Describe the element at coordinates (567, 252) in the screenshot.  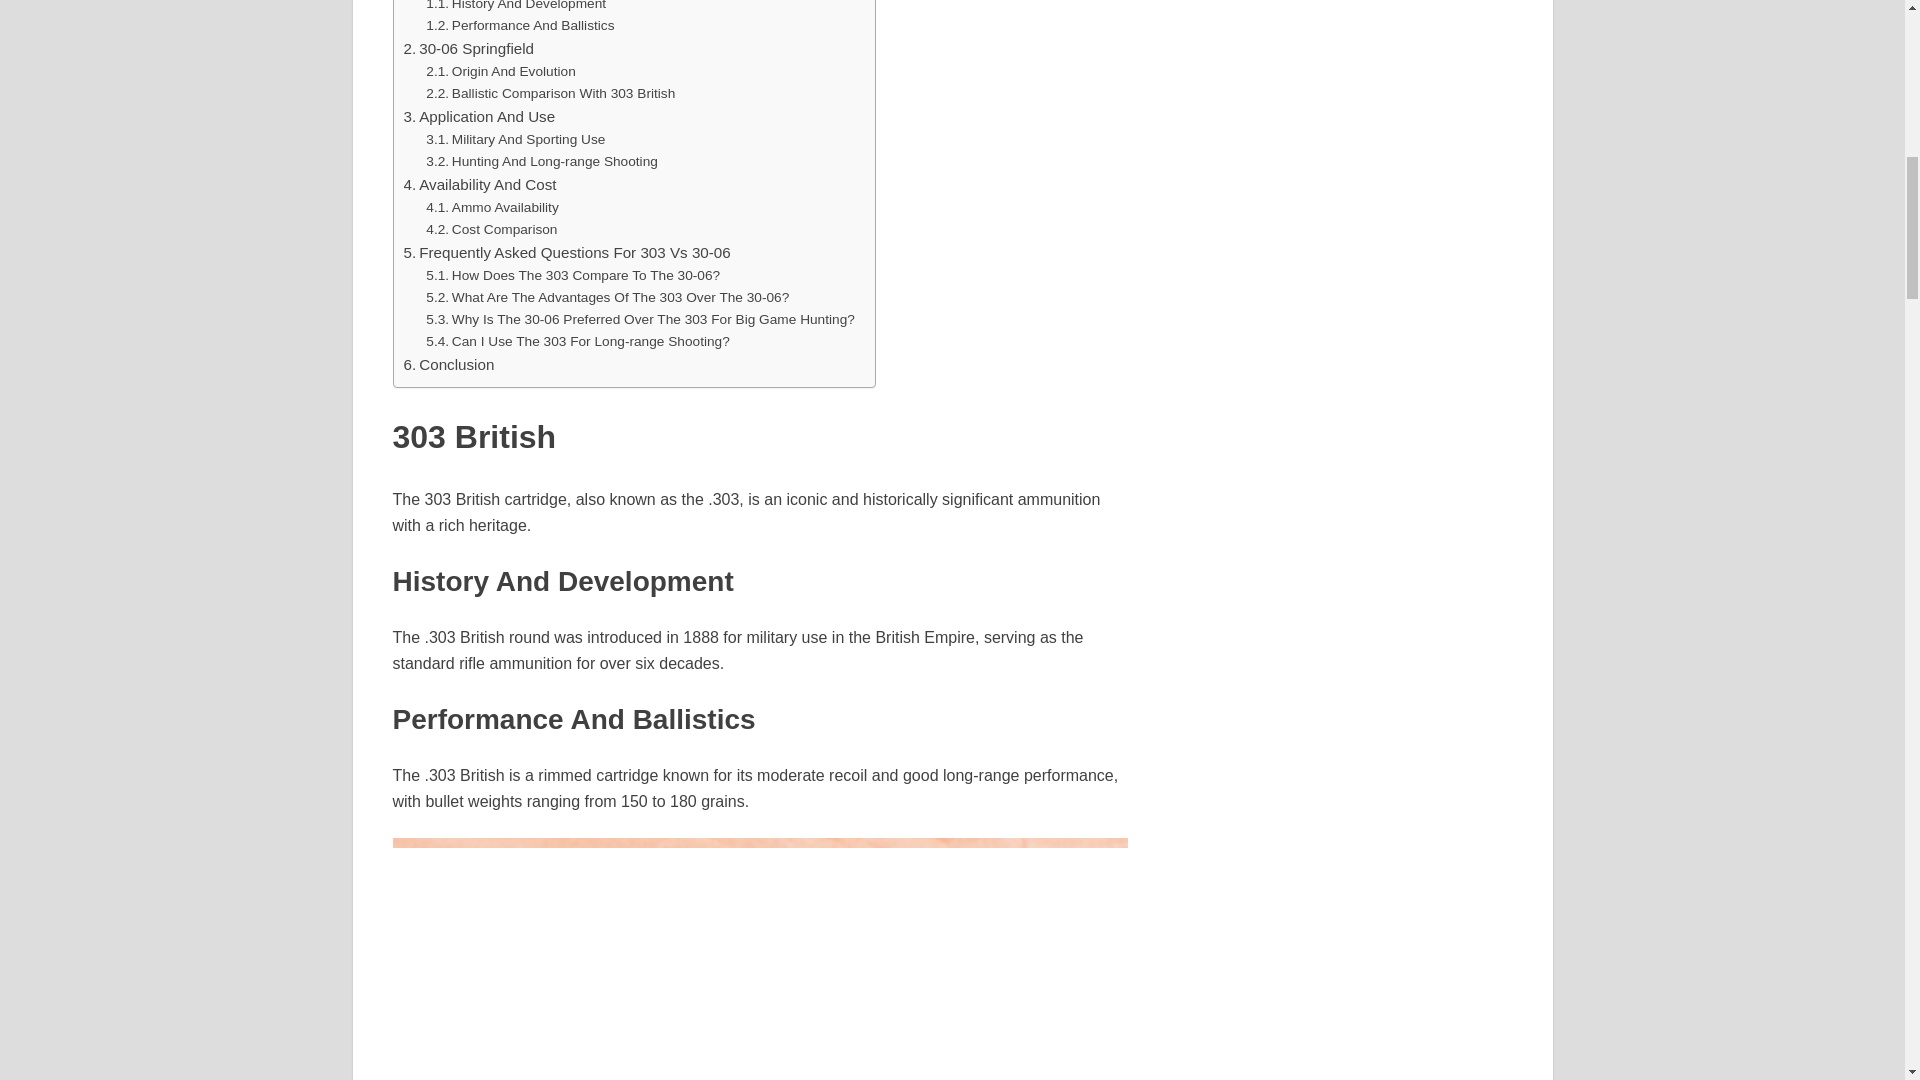
I see `Frequently Asked Questions For 303 Vs 30-06` at that location.